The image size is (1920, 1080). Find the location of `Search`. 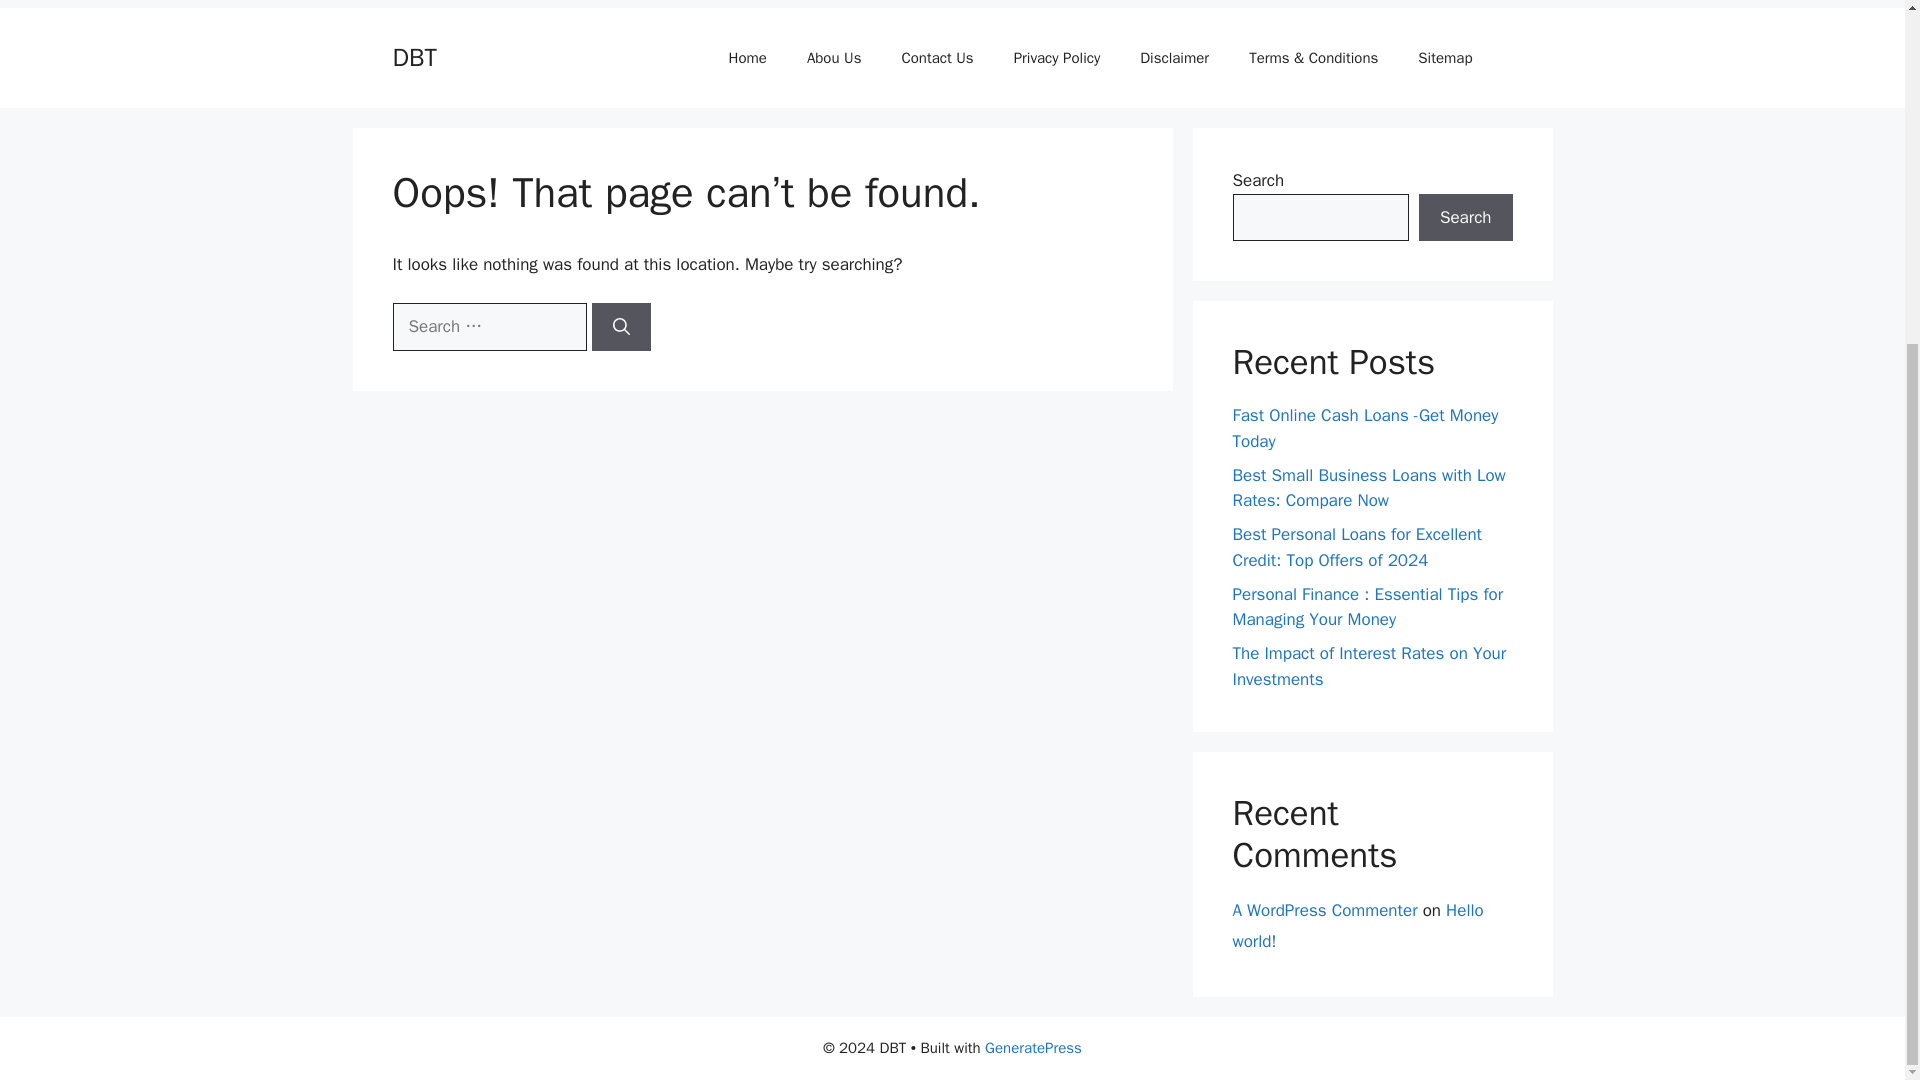

Search is located at coordinates (1465, 218).